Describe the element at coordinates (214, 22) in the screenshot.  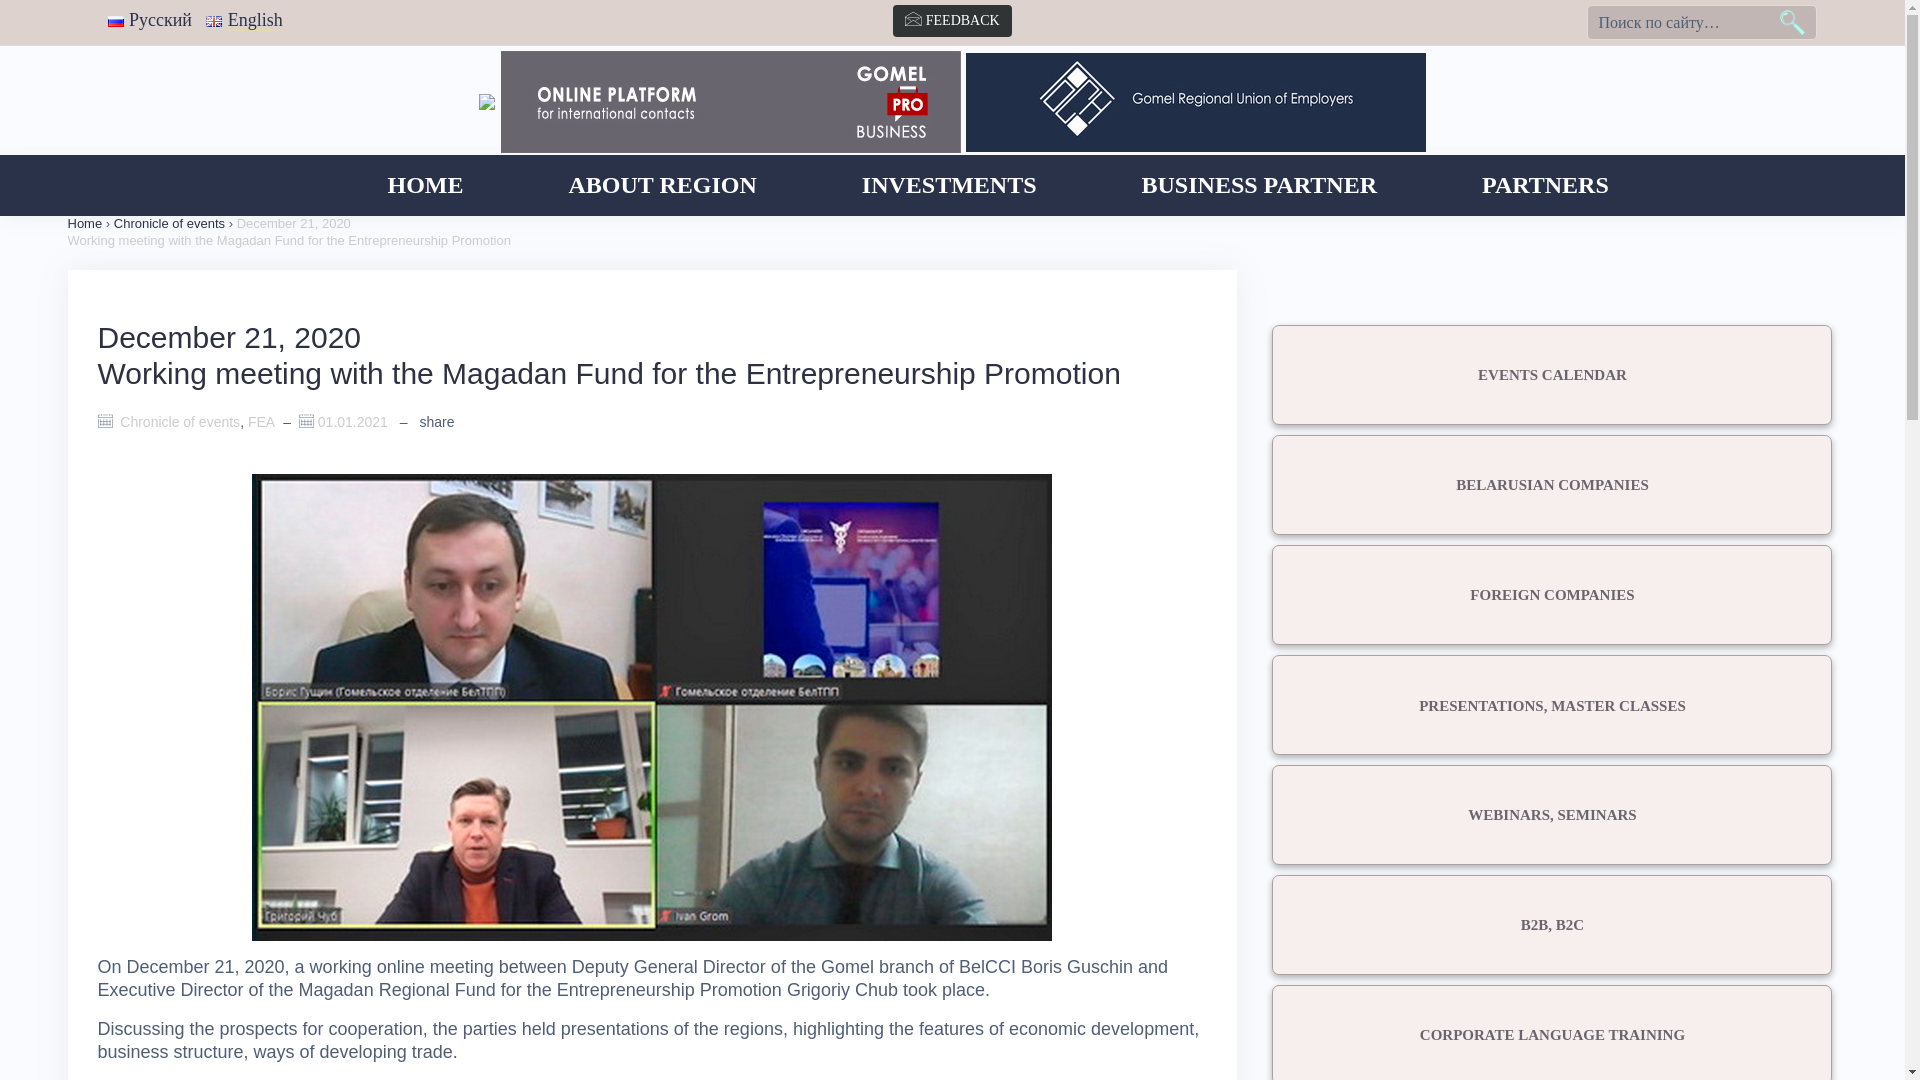
I see `English` at that location.